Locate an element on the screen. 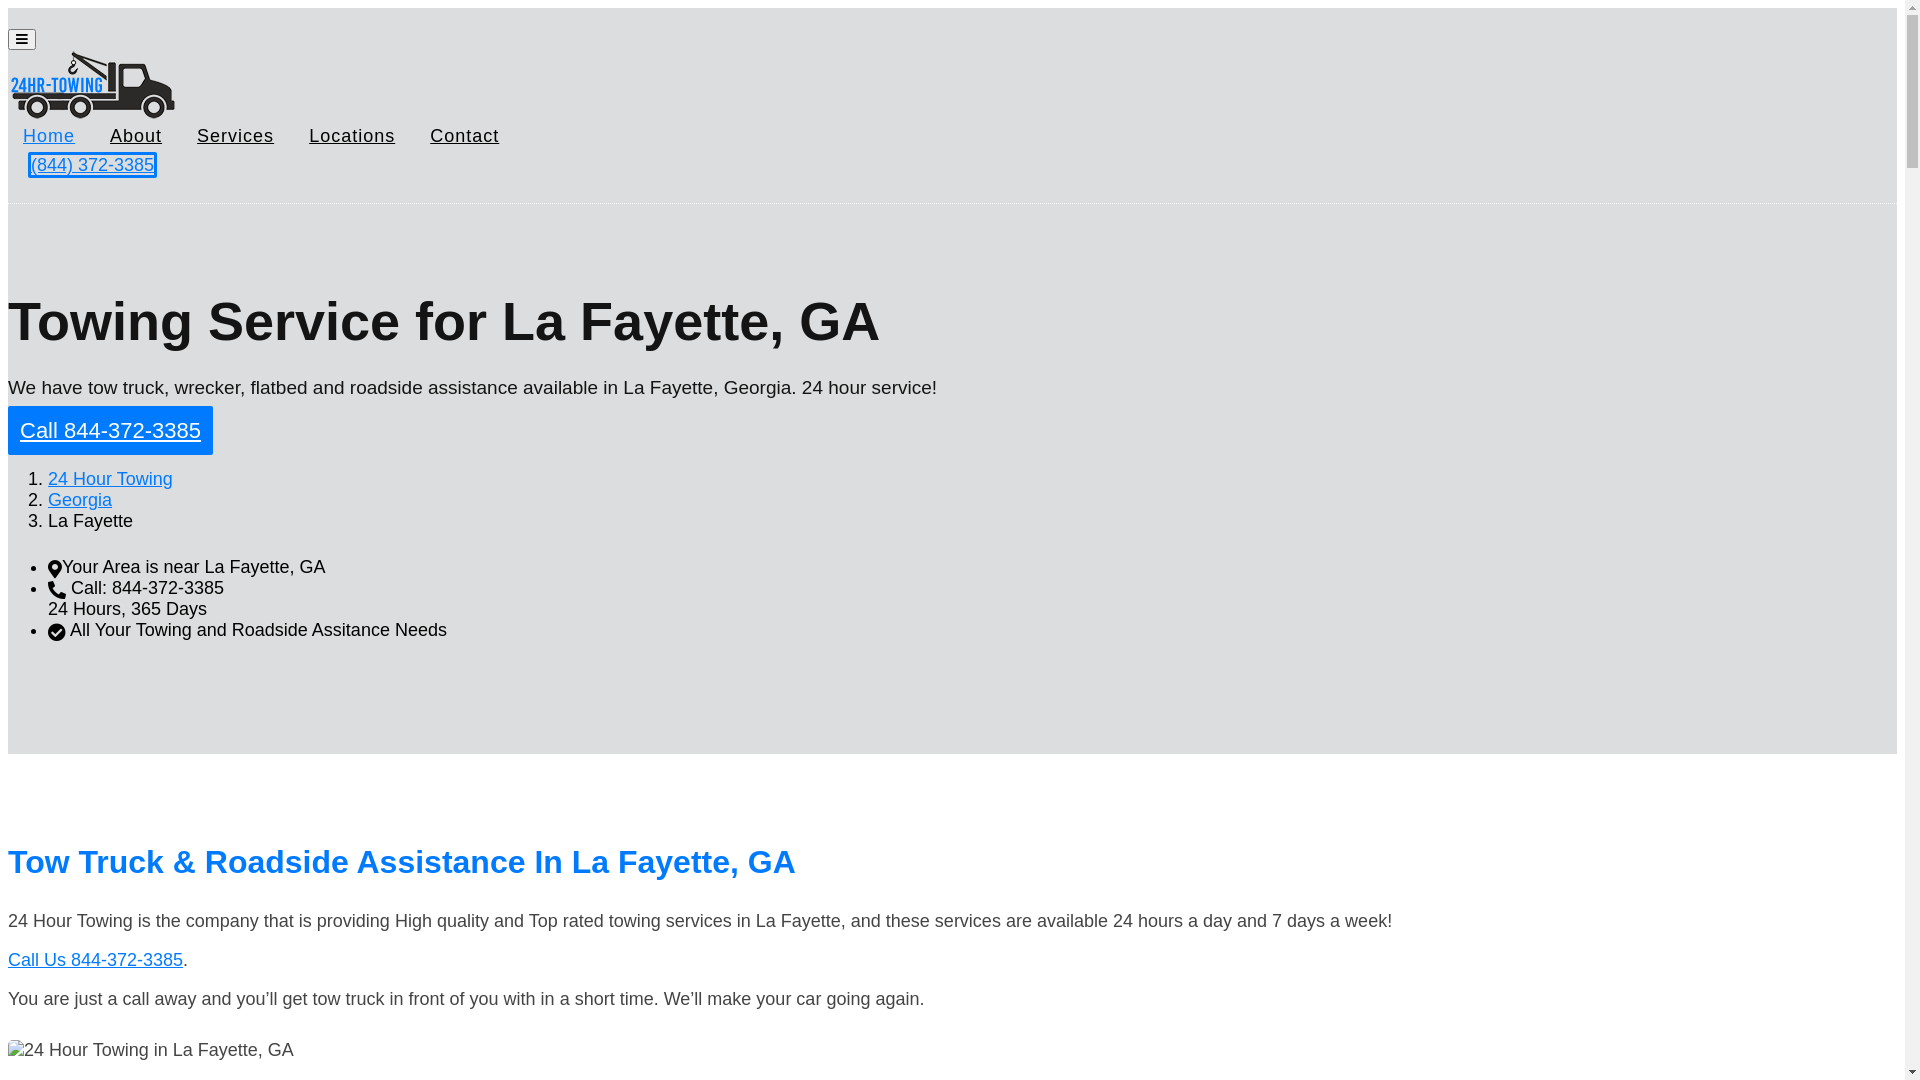 The image size is (1920, 1080). Call Us 844-372-3385 is located at coordinates (96, 960).